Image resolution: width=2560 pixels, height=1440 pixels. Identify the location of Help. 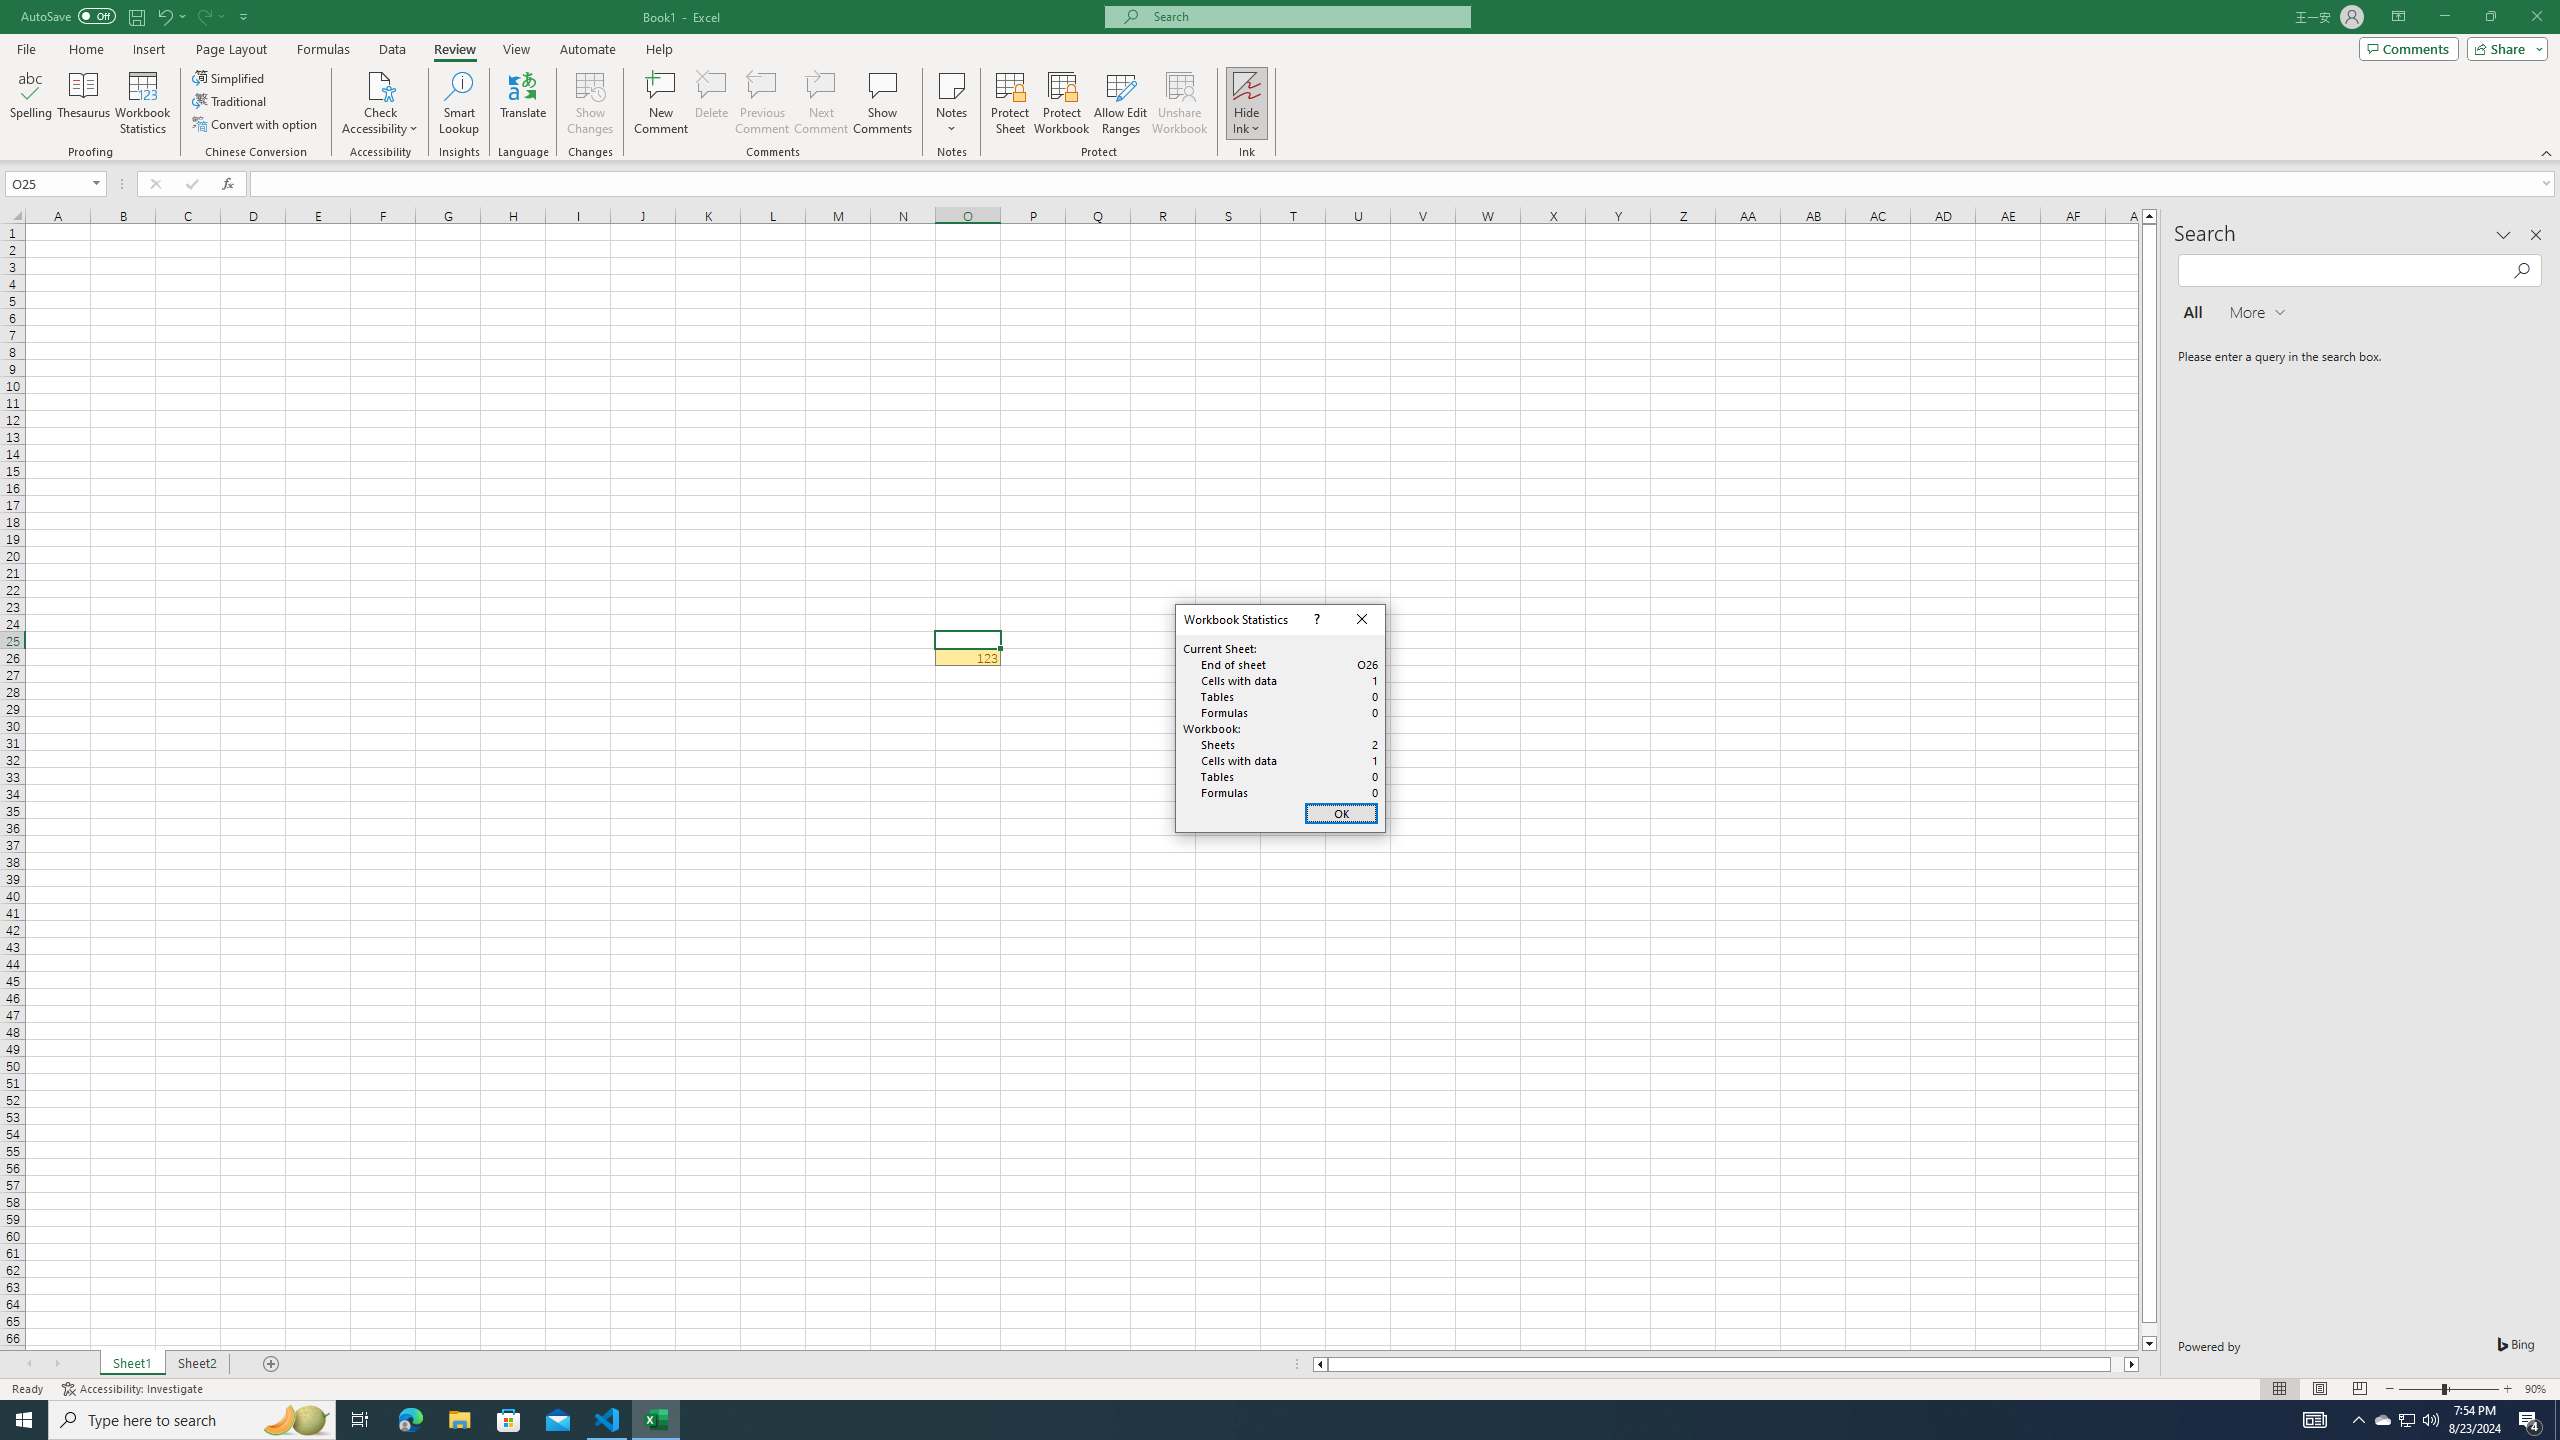
(659, 49).